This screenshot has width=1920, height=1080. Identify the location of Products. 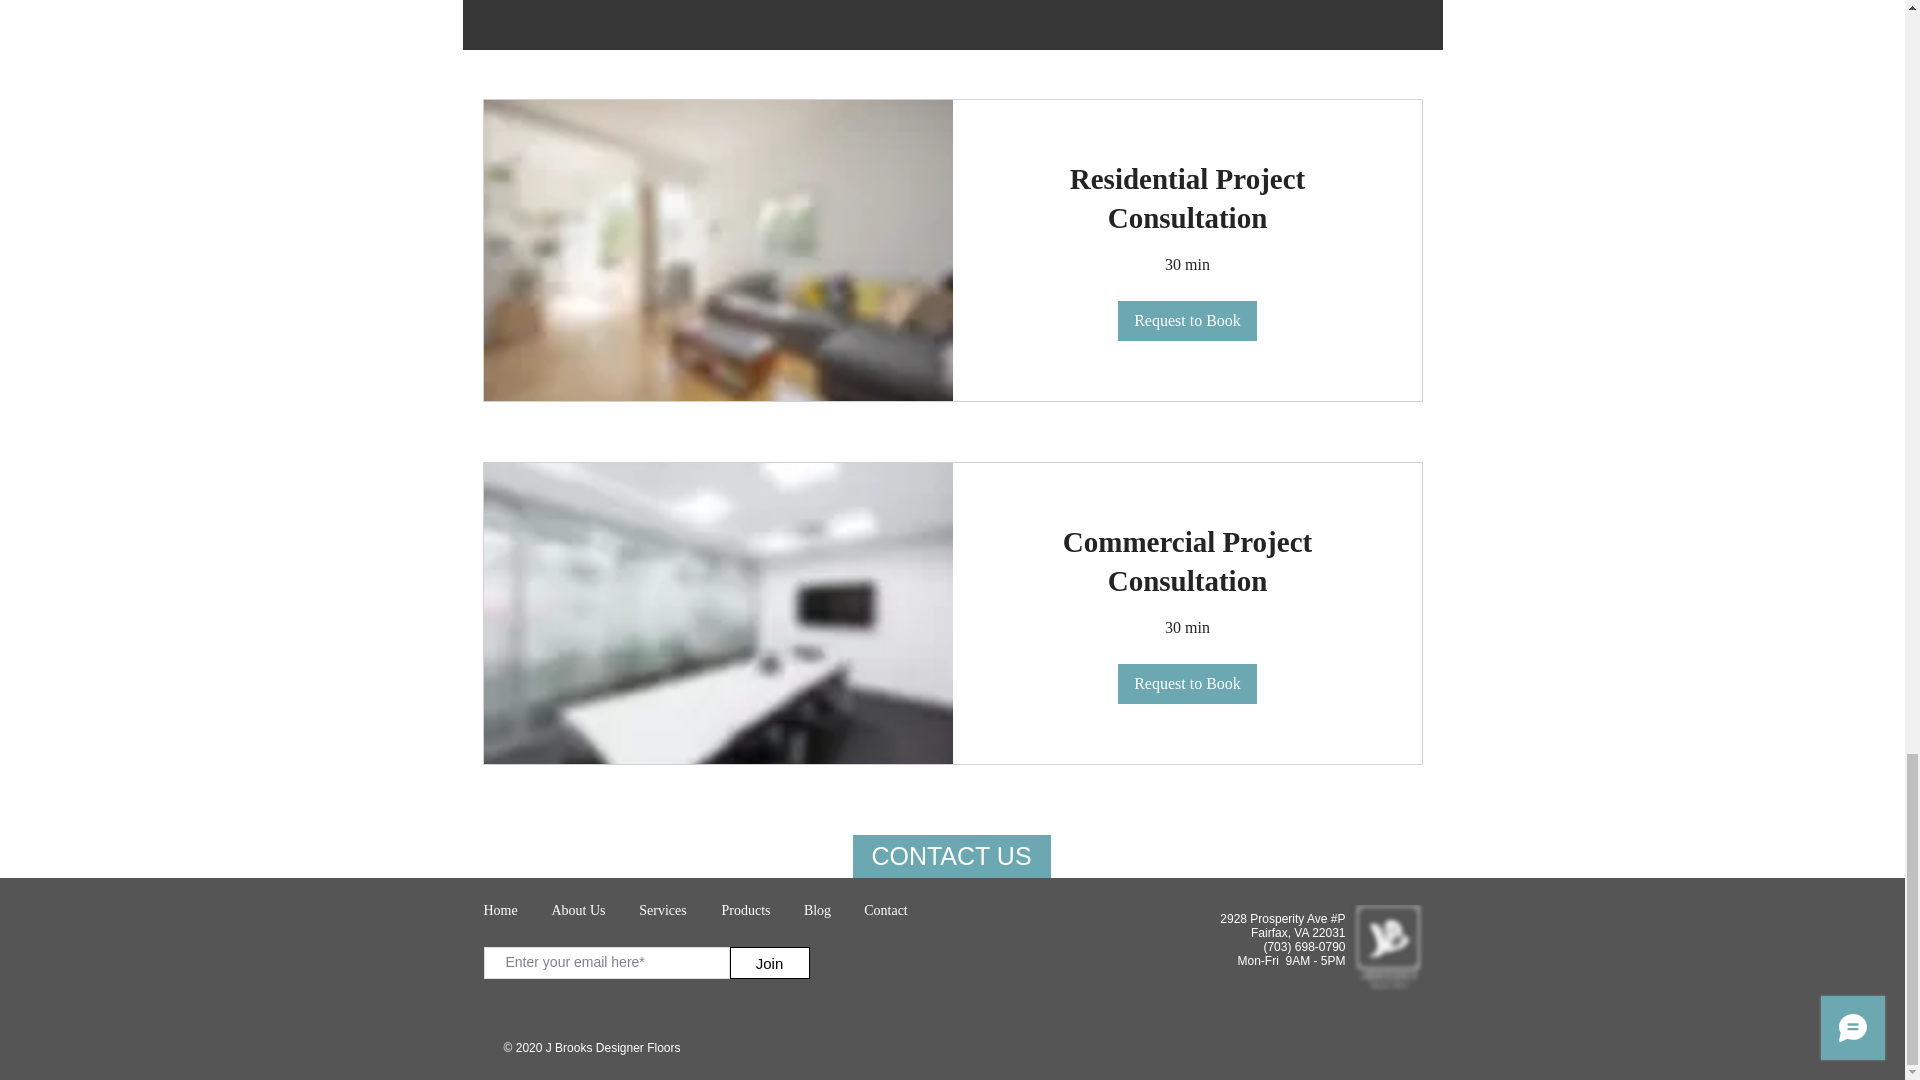
(746, 910).